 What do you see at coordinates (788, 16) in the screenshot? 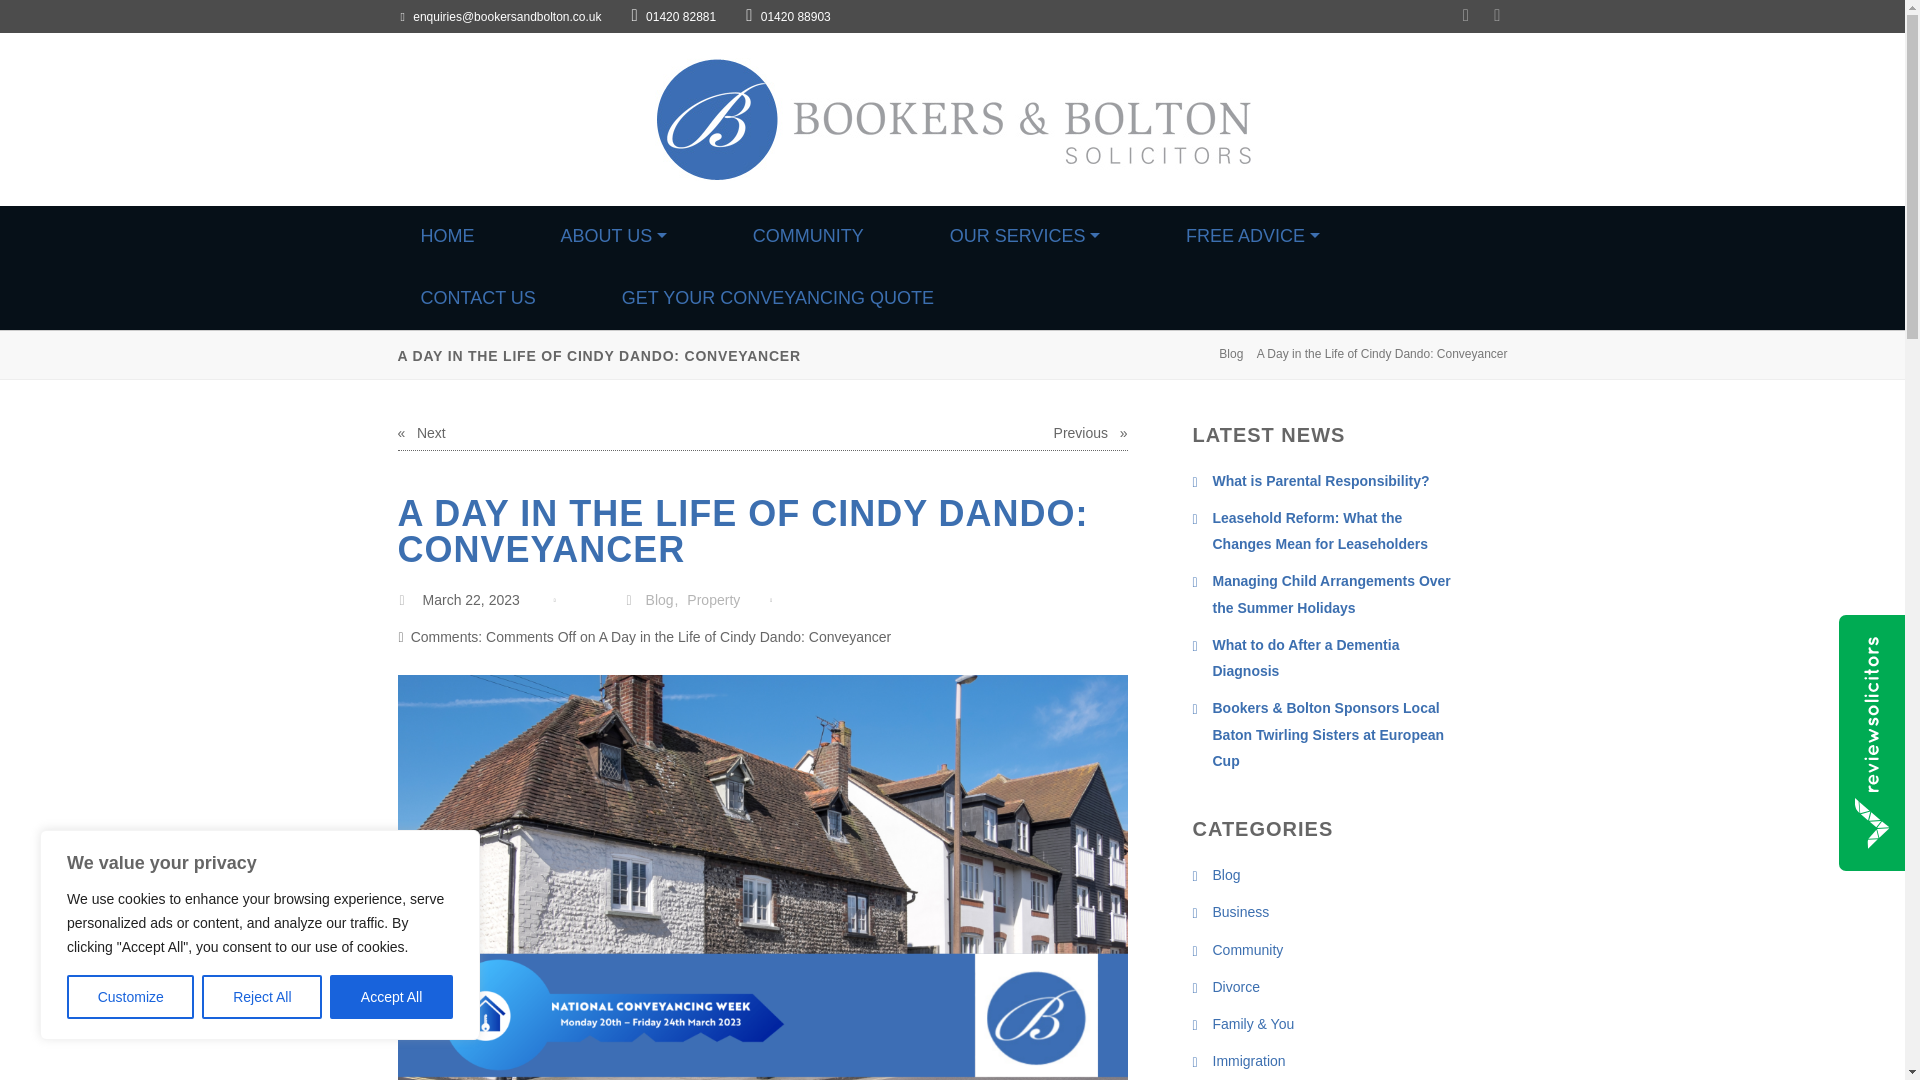
I see `01420 88903` at bounding box center [788, 16].